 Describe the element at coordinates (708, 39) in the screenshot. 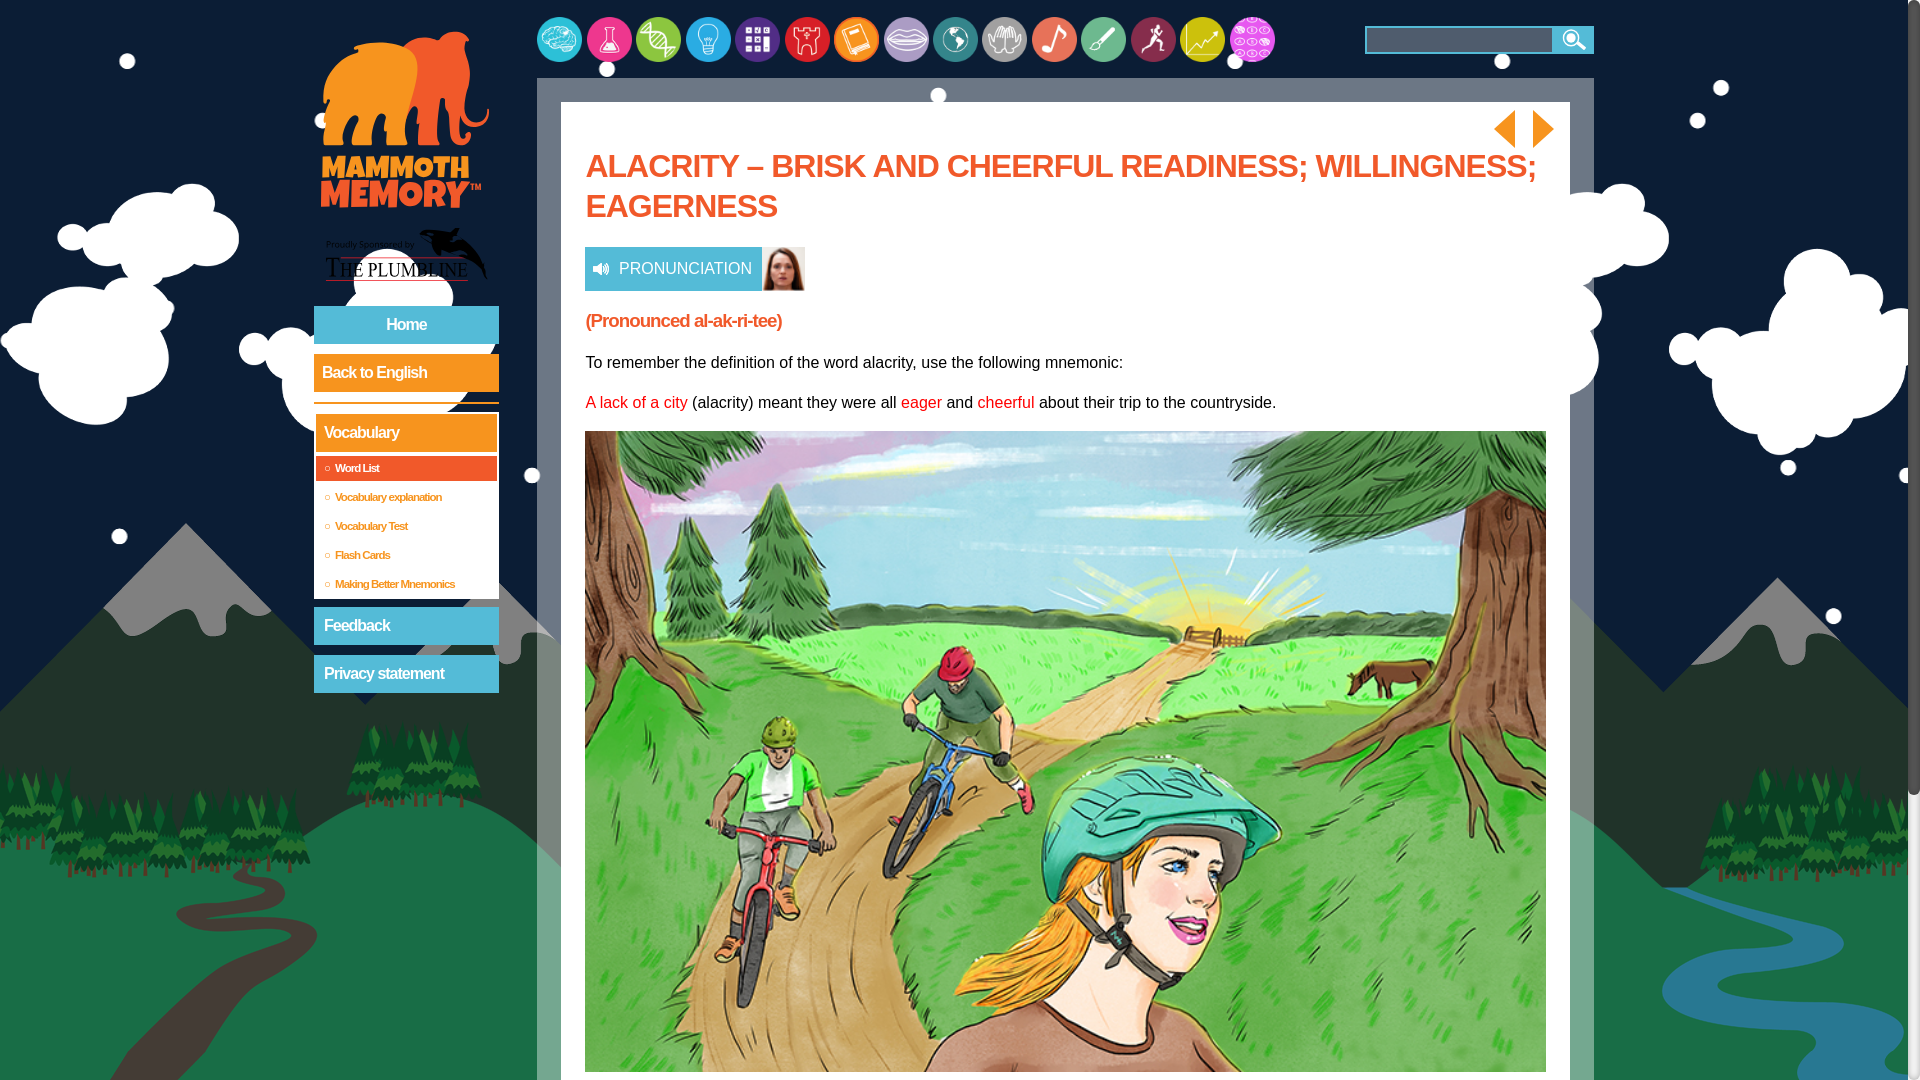

I see `Physics` at that location.